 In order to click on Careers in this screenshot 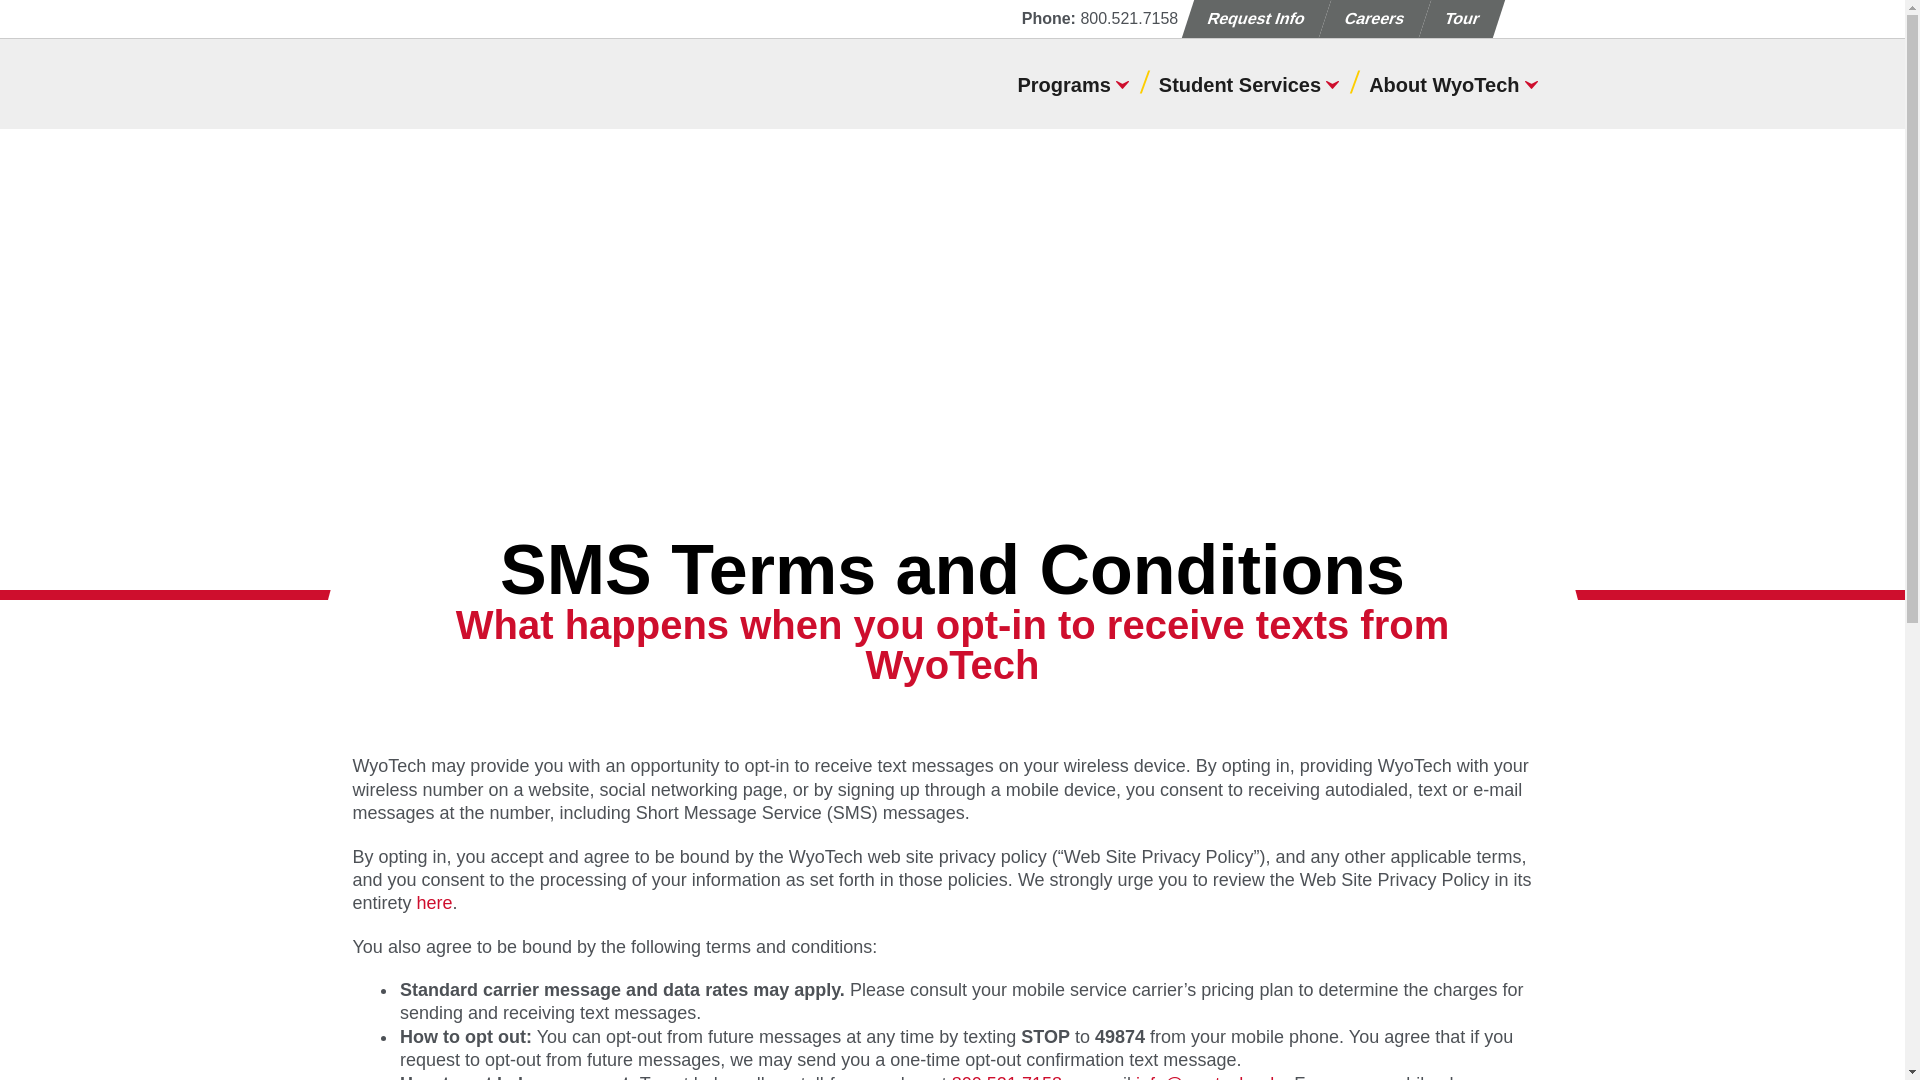, I will do `click(1368, 18)`.